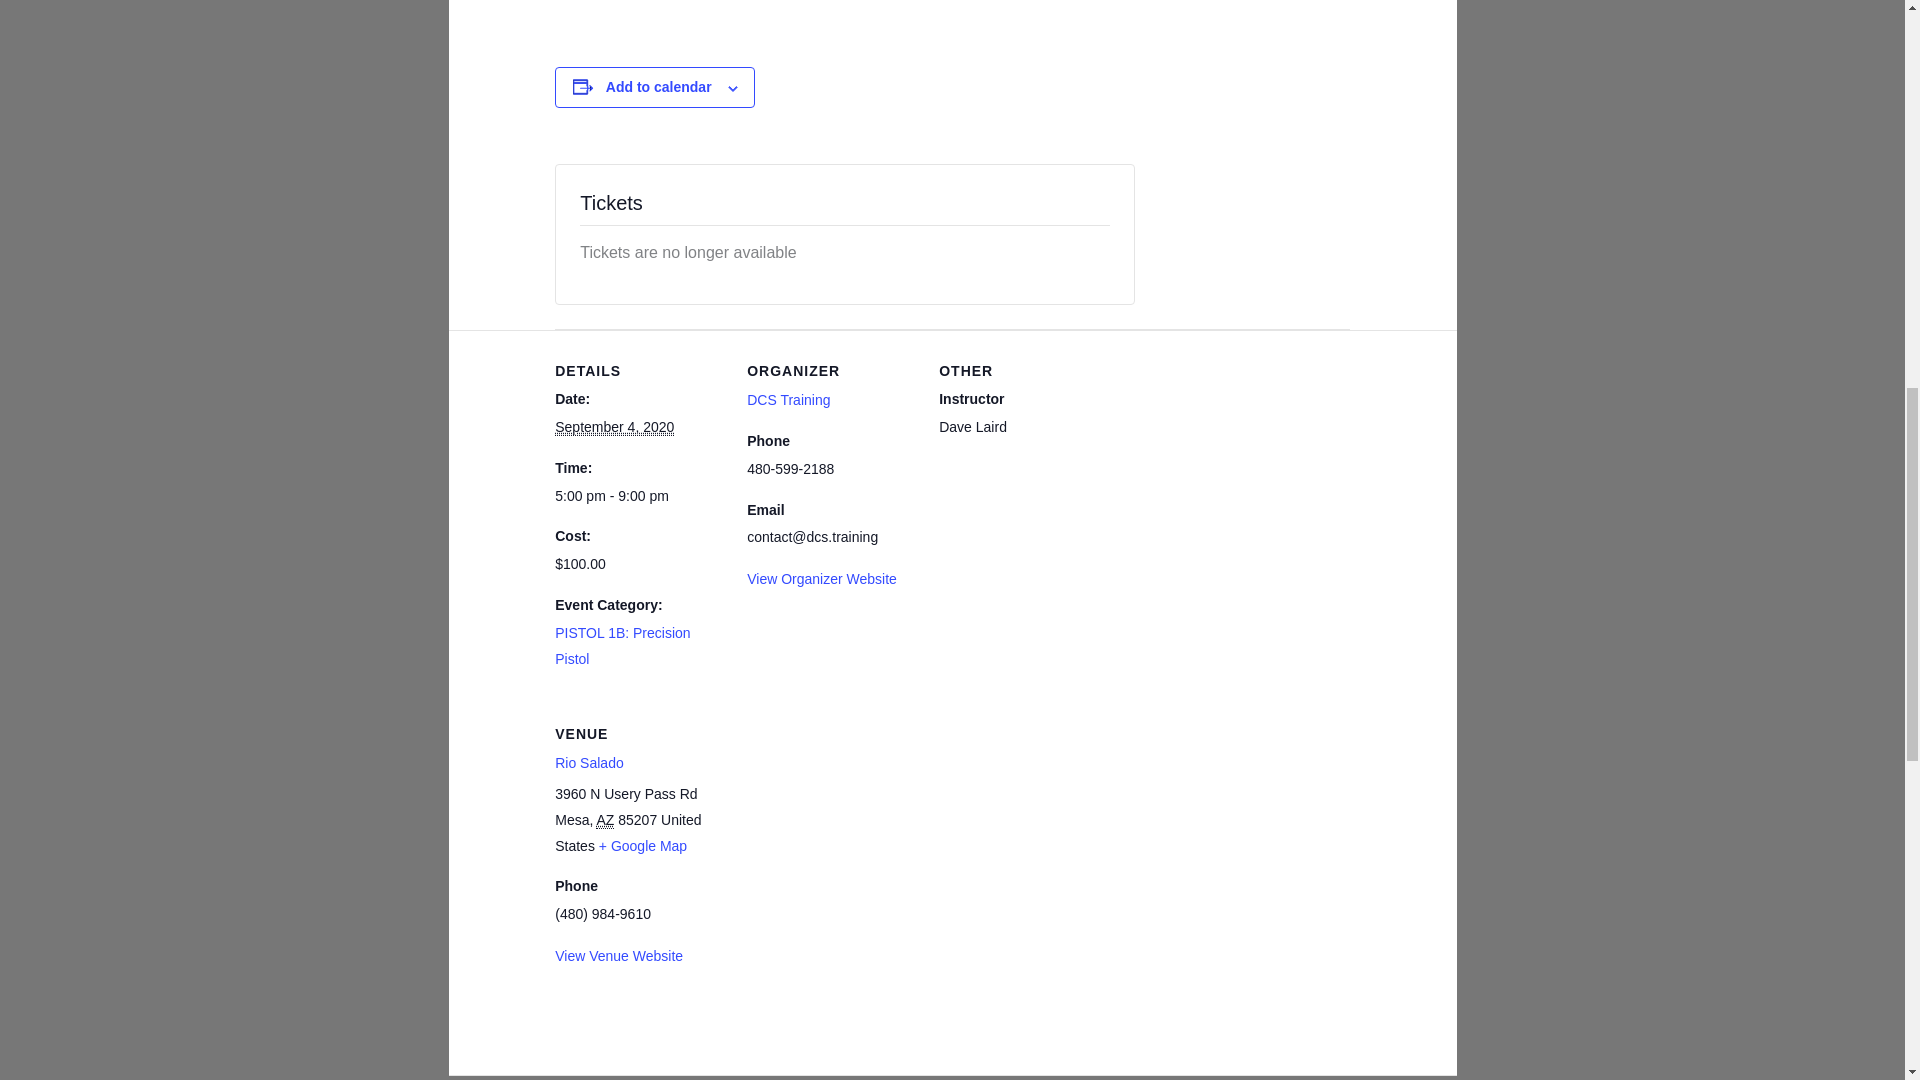  I want to click on Add to calendar, so click(659, 86).